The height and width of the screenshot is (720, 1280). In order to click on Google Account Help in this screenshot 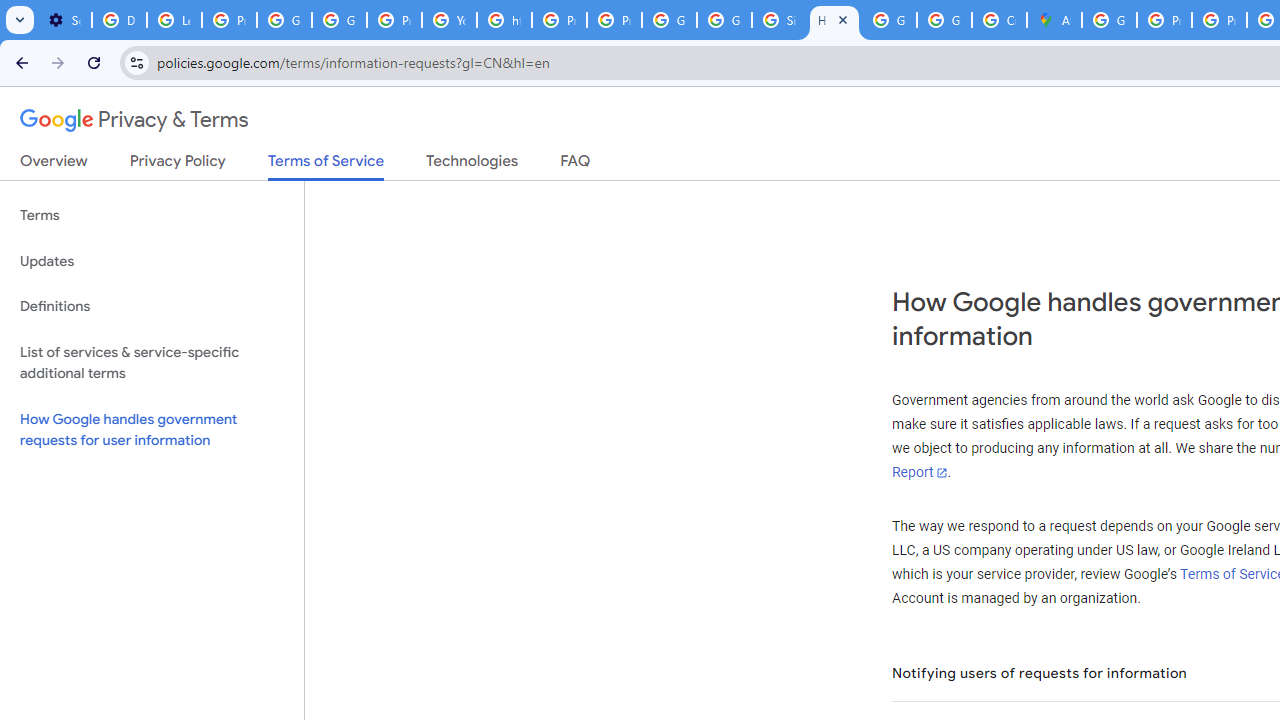, I will do `click(284, 20)`.